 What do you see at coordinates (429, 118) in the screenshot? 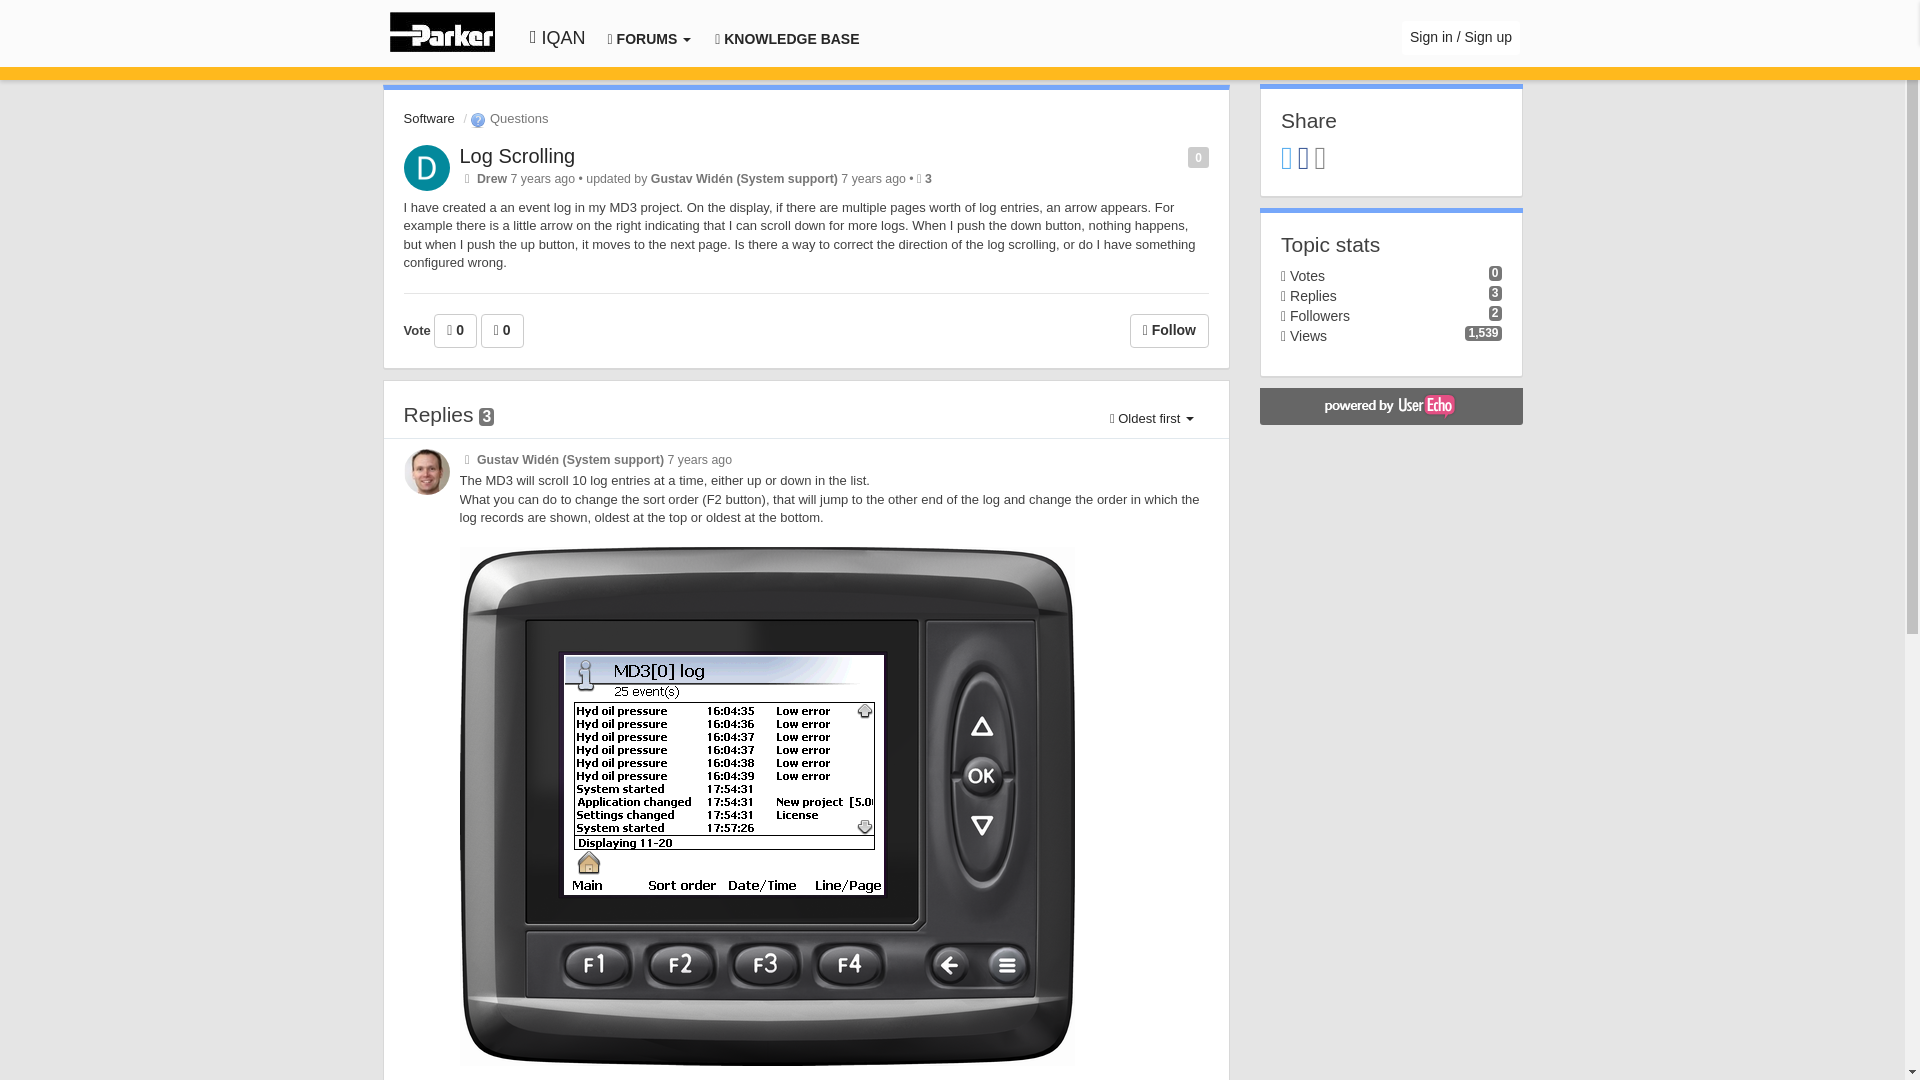
I see `Software` at bounding box center [429, 118].